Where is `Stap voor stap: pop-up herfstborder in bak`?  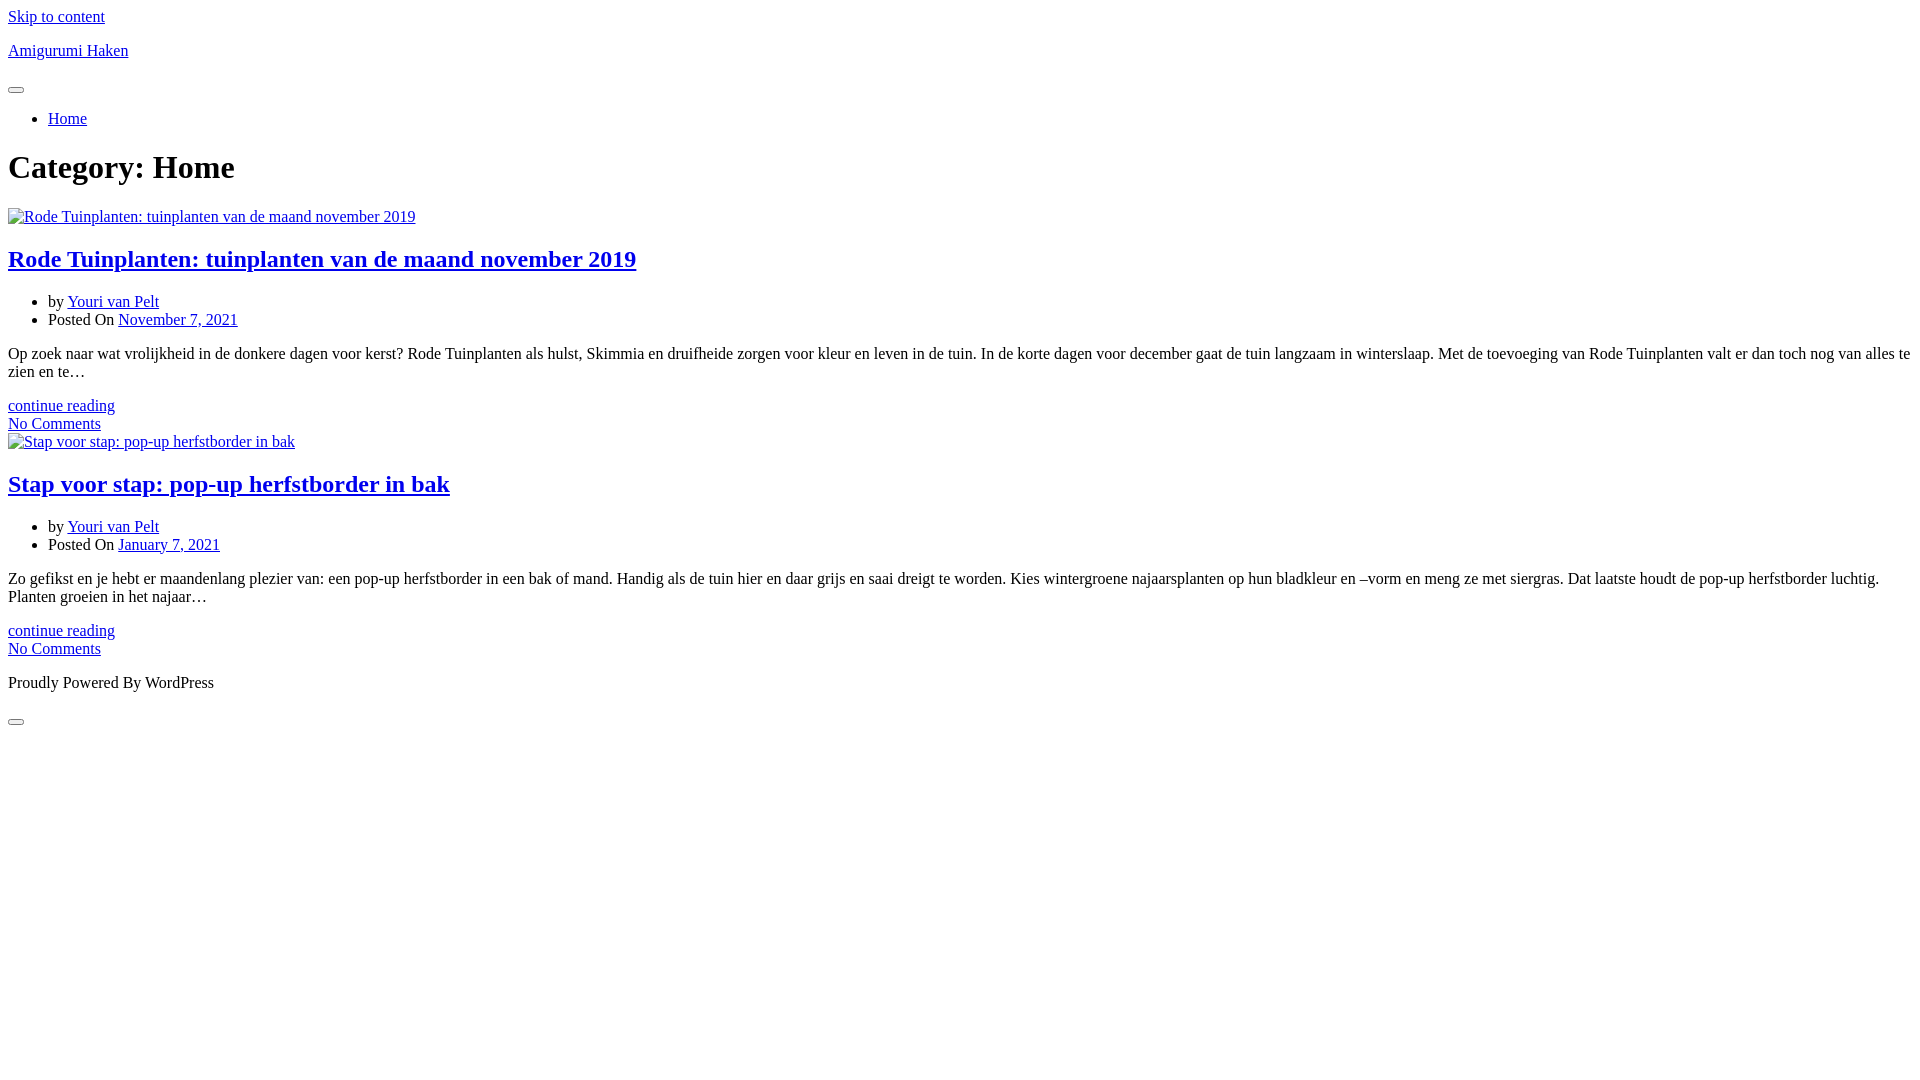 Stap voor stap: pop-up herfstborder in bak is located at coordinates (229, 484).